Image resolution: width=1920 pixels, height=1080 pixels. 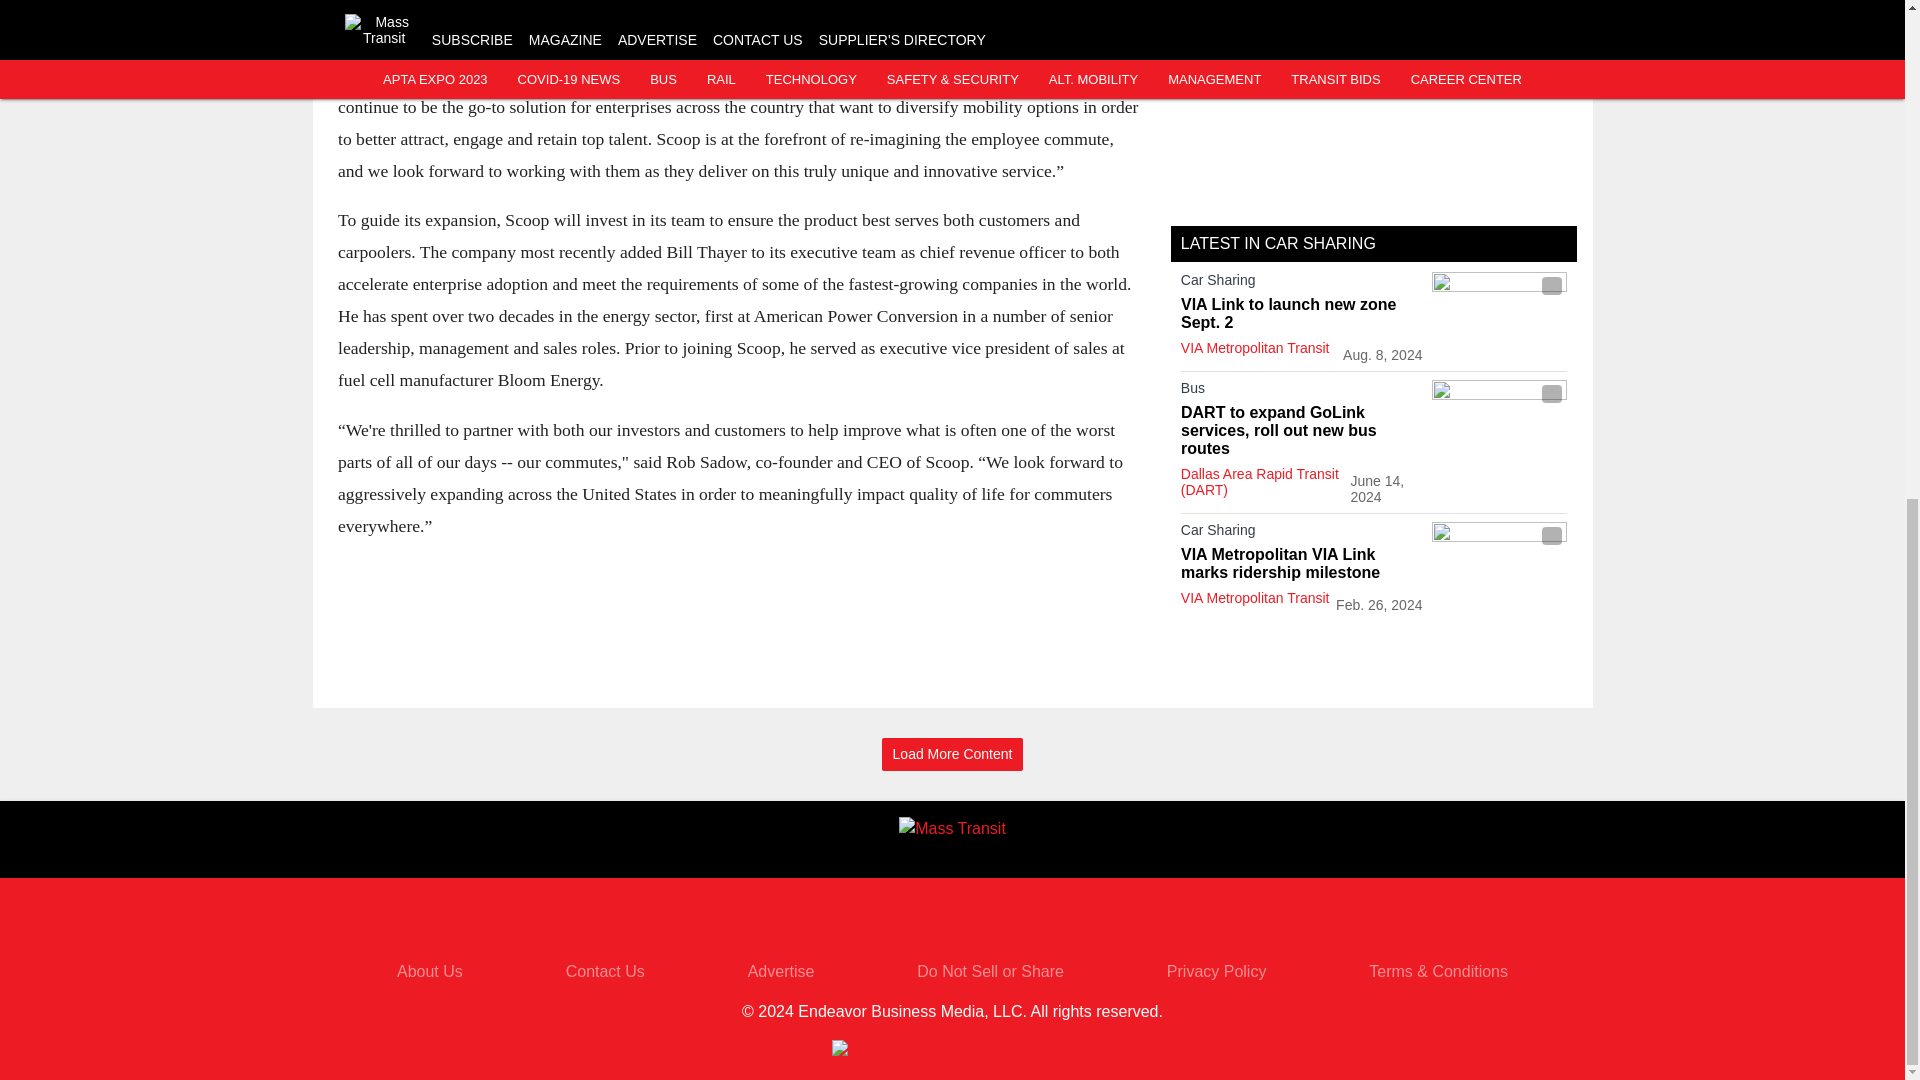 What do you see at coordinates (1301, 430) in the screenshot?
I see `DART to expand GoLink services, roll out new bus routes` at bounding box center [1301, 430].